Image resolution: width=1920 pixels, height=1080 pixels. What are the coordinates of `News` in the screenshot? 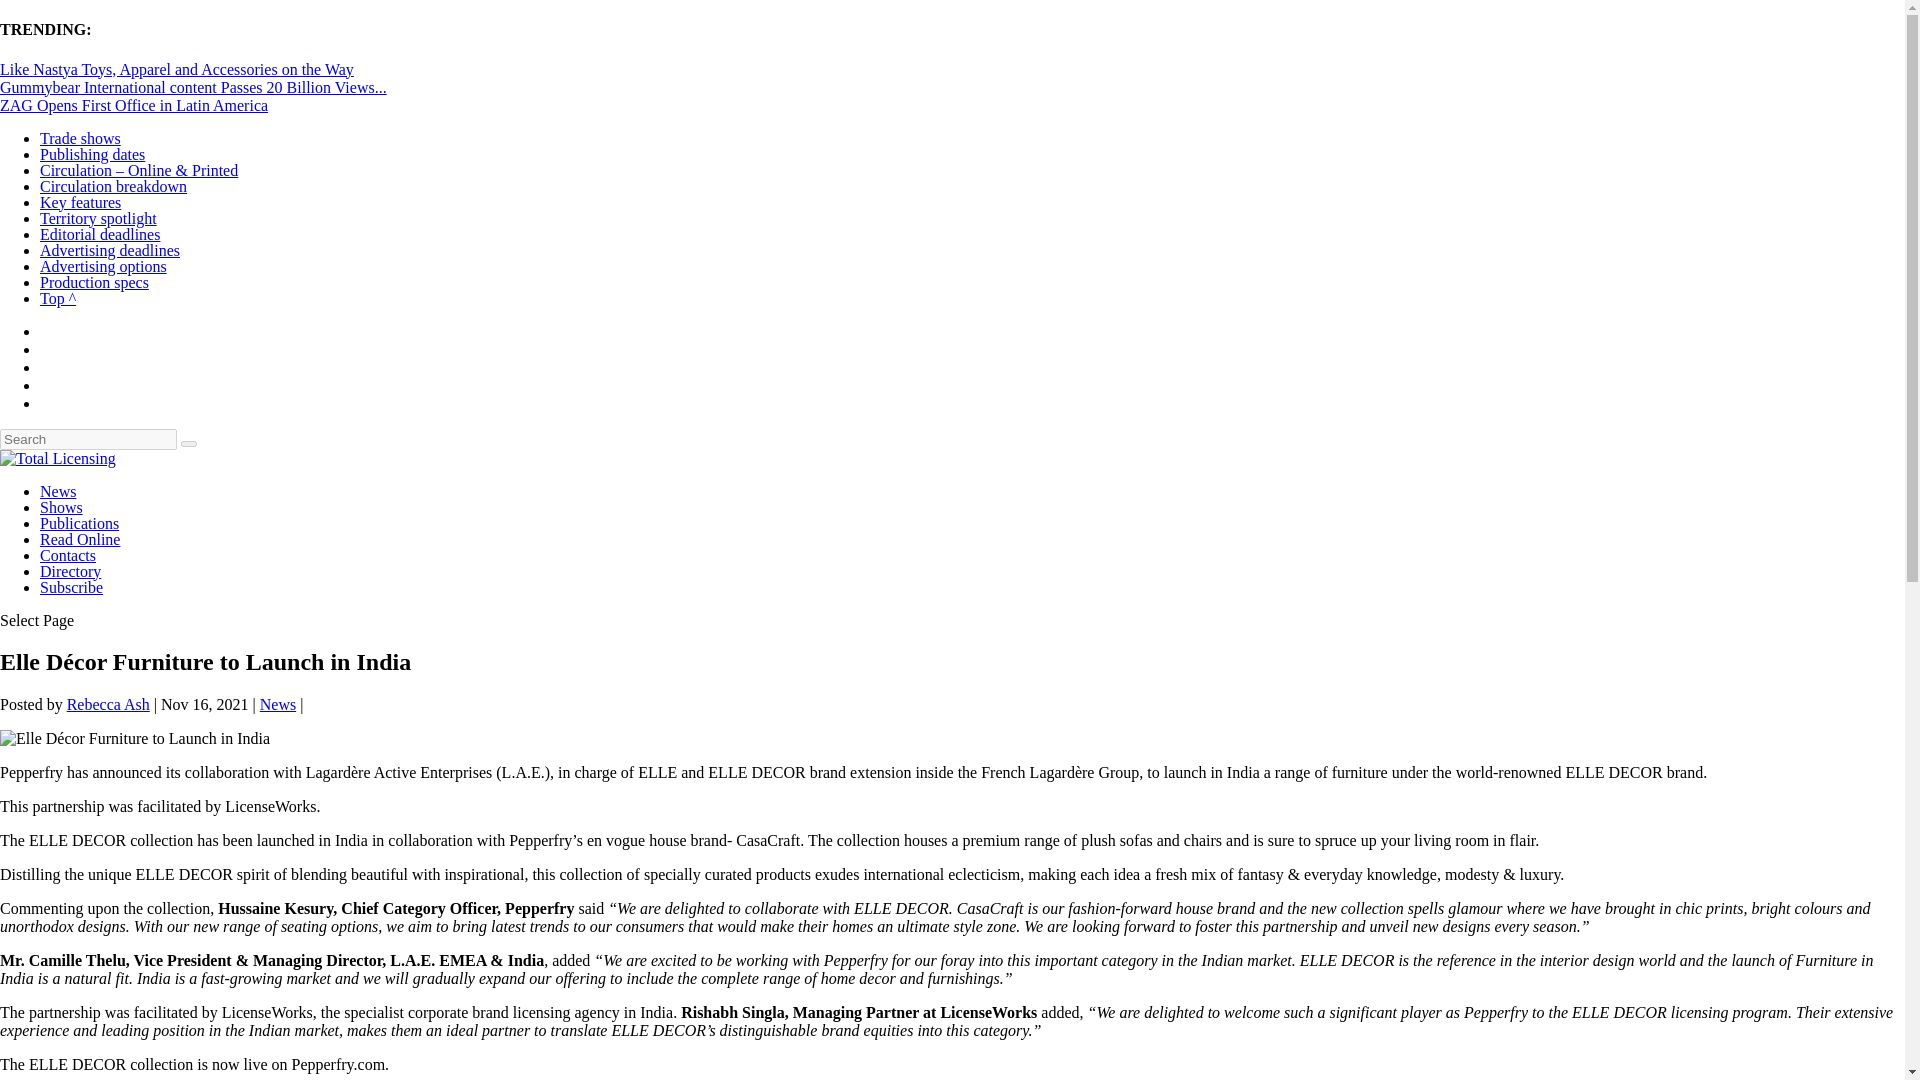 It's located at (58, 491).